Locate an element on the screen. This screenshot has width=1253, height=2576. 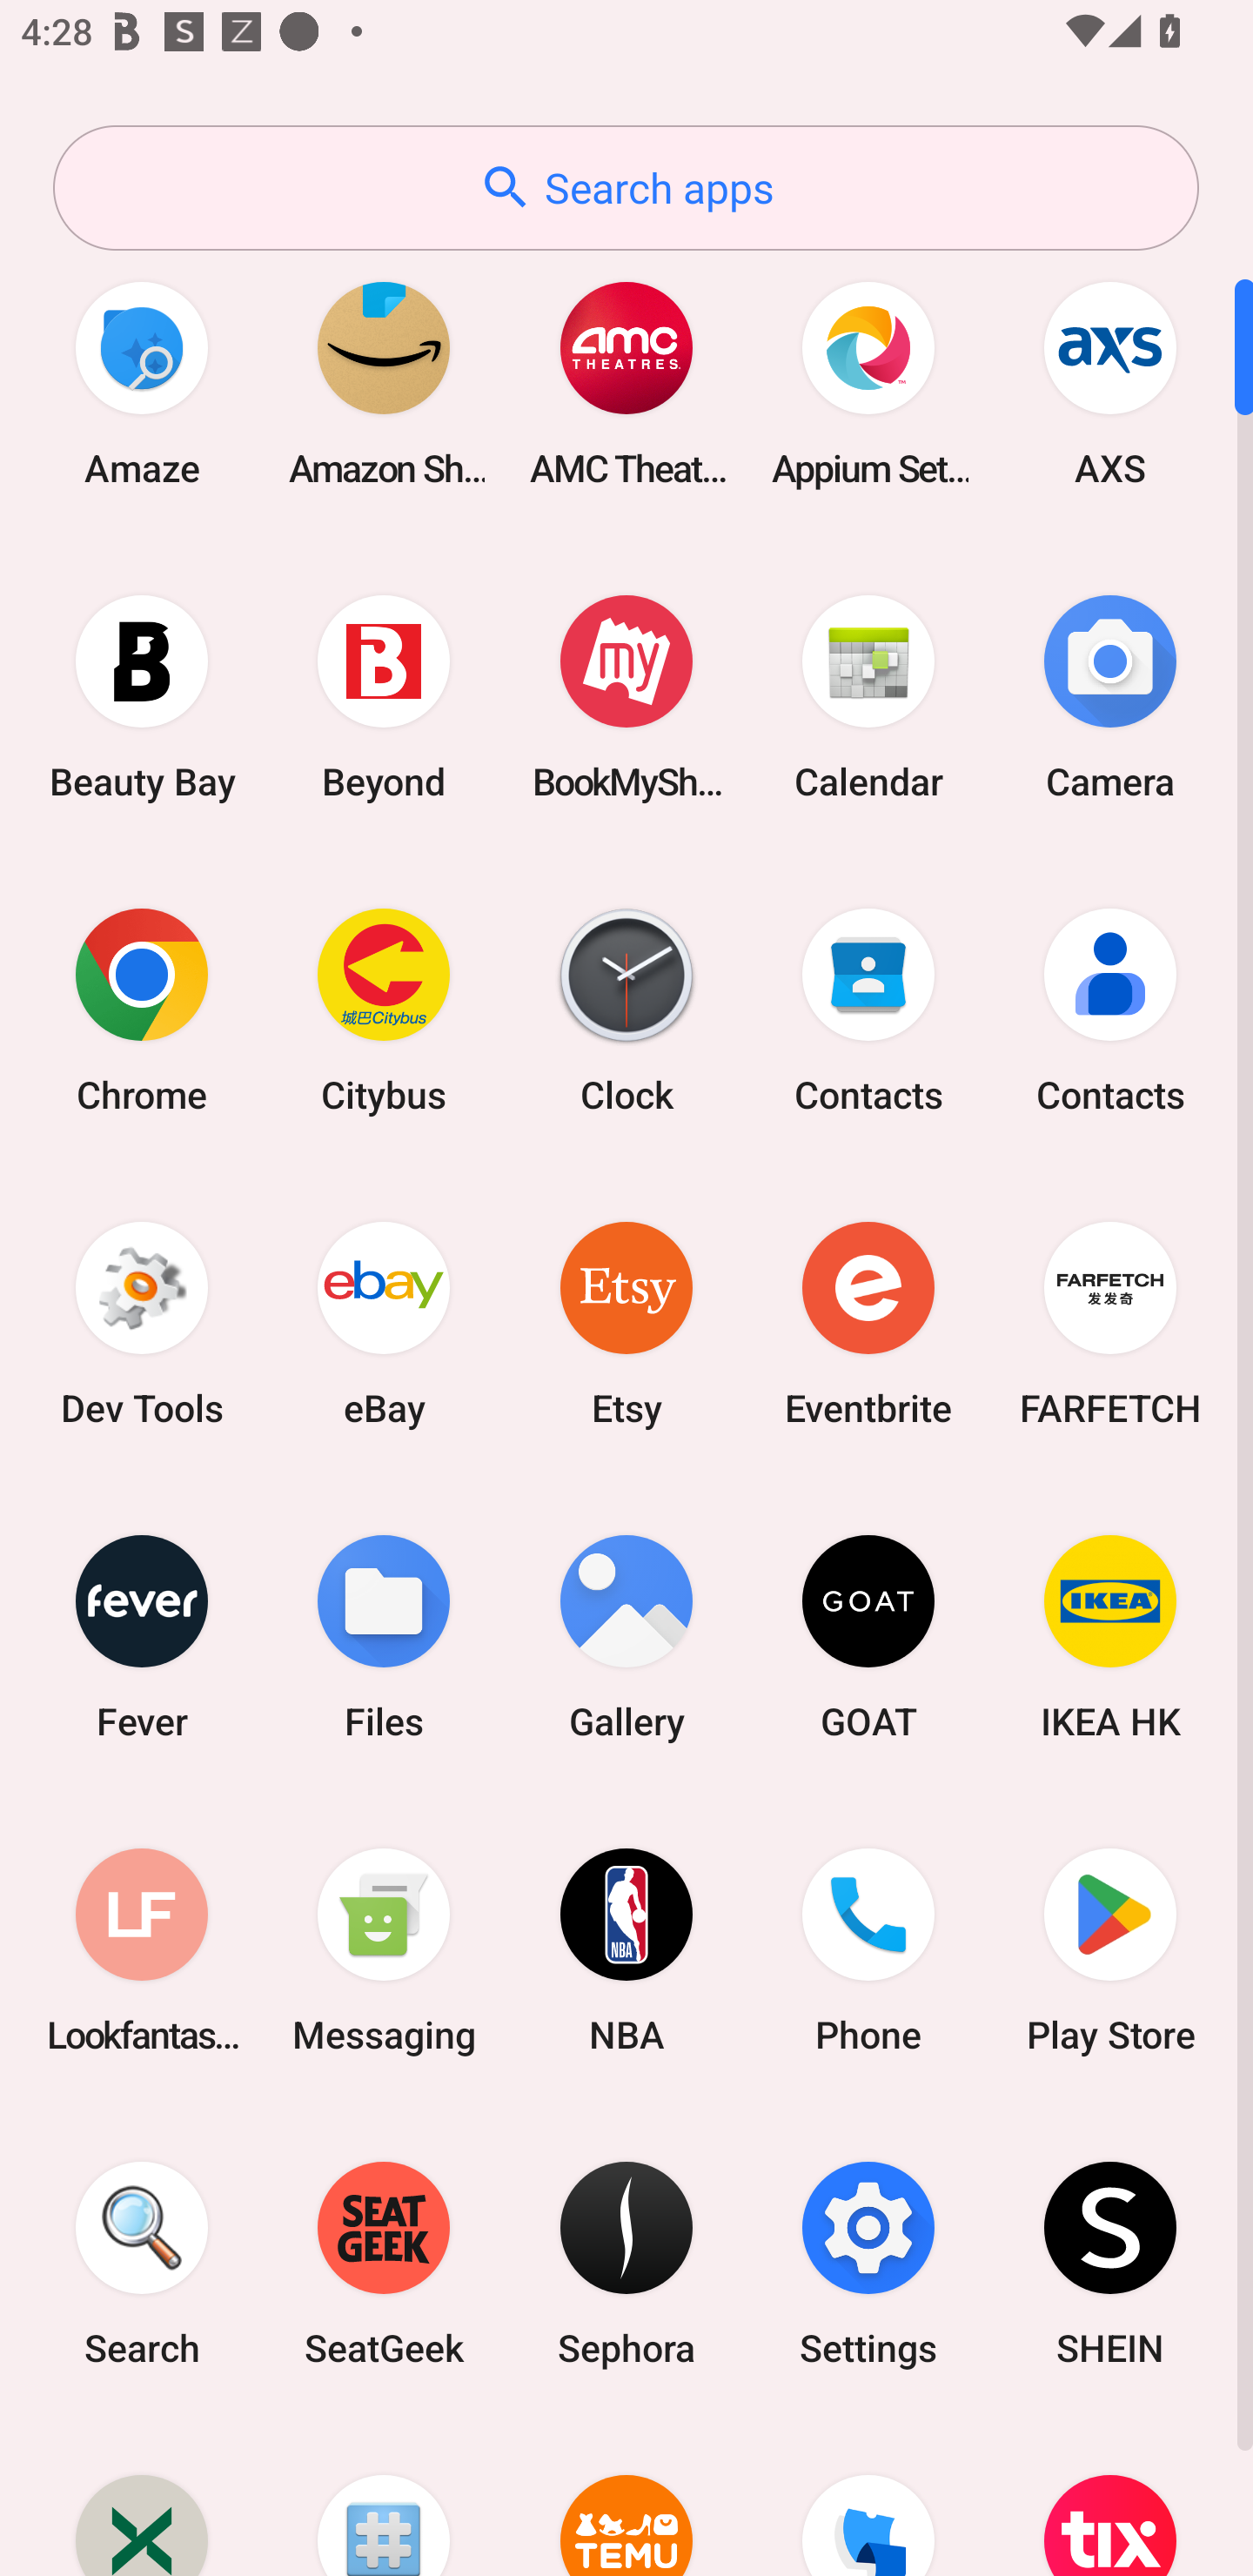
TickPick is located at coordinates (868, 2499).